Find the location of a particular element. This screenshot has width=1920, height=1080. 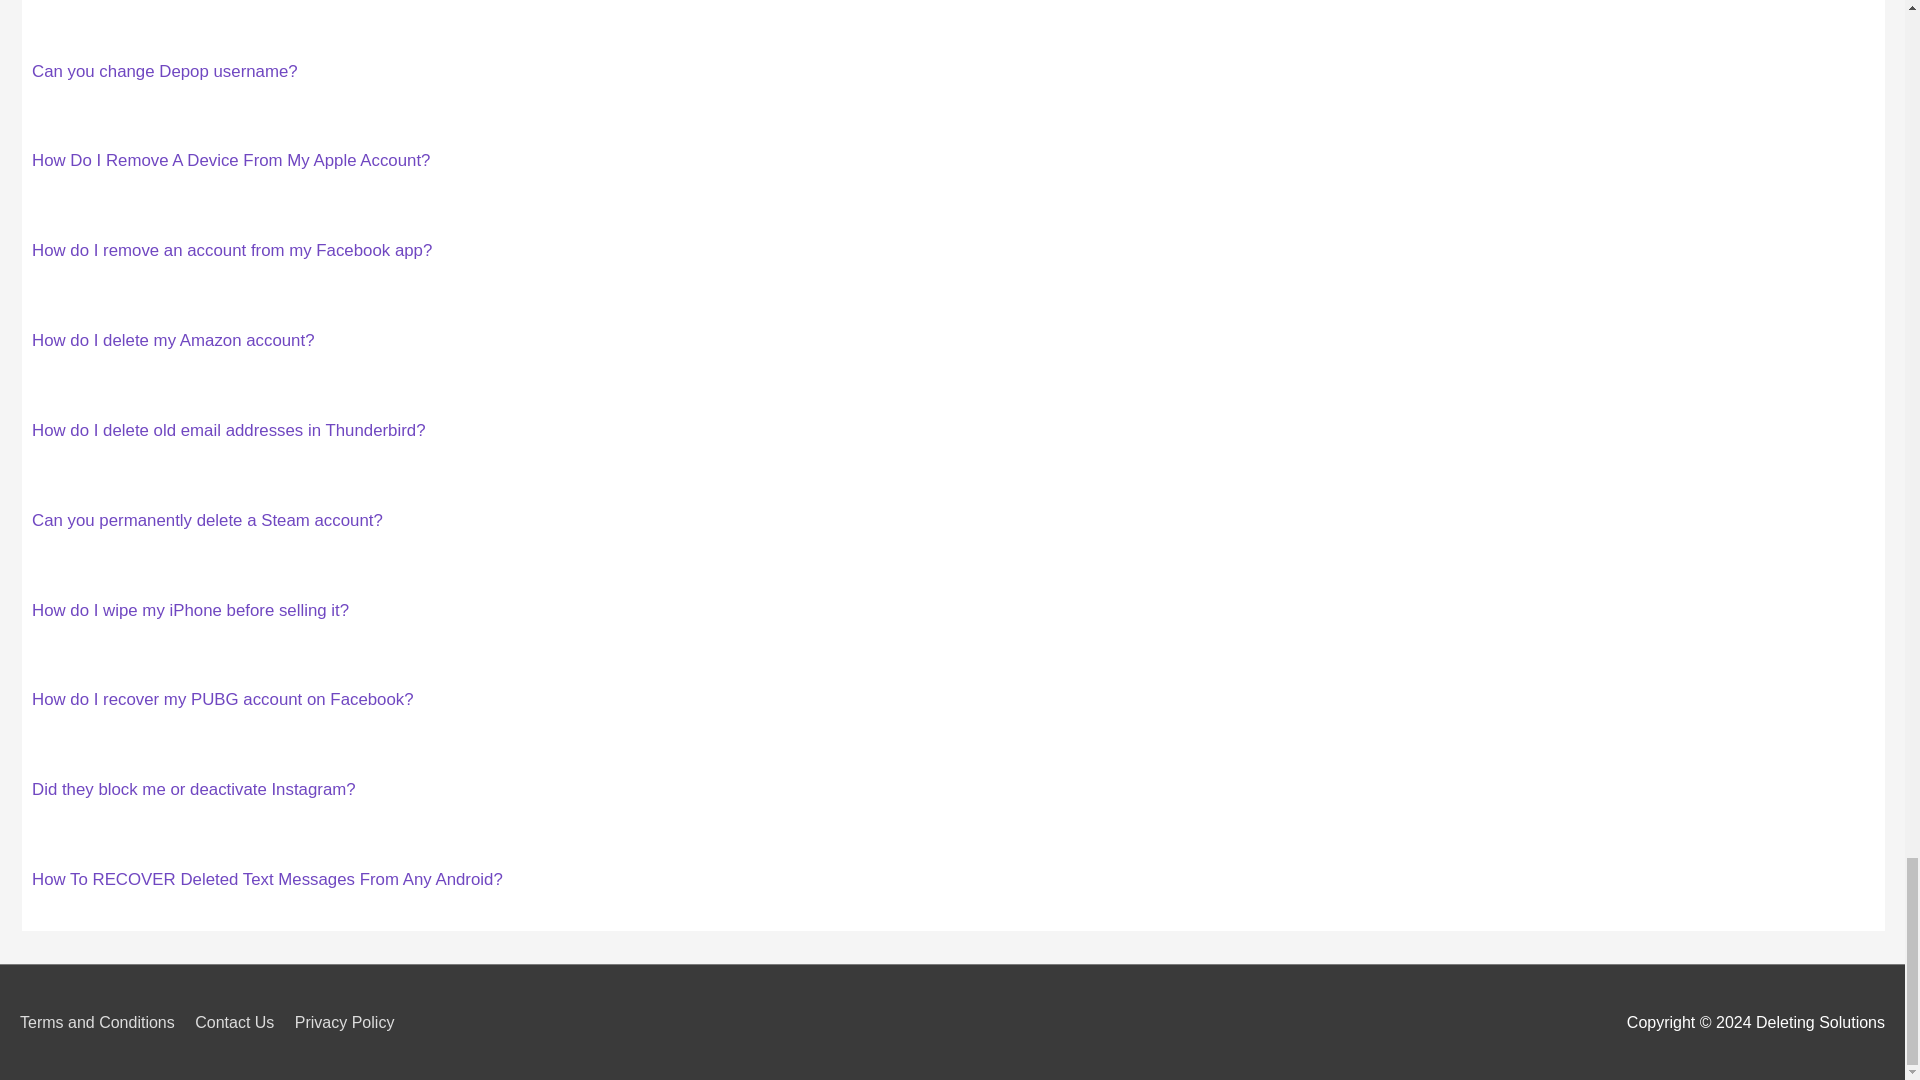

How do I recover my PUBG account on Facebook? is located at coordinates (223, 699).